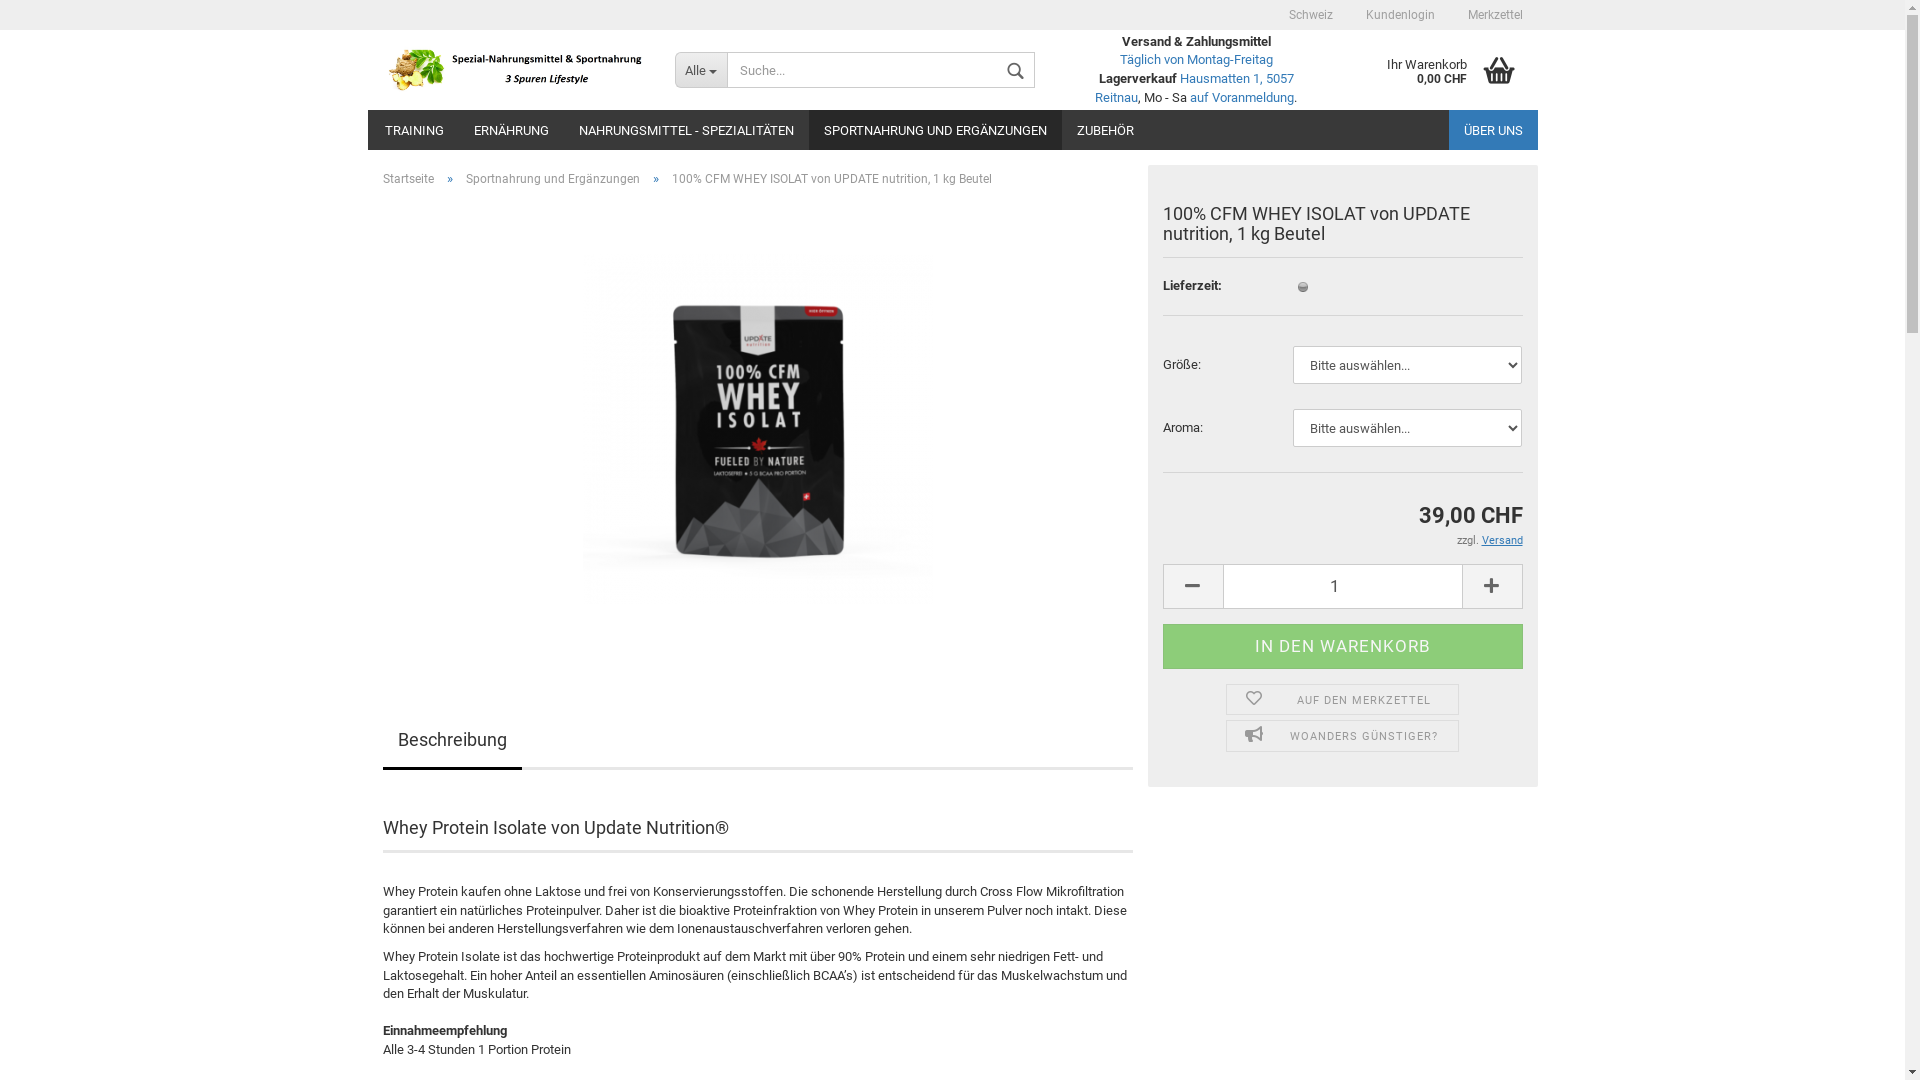  I want to click on Beschreibung, so click(452, 742).